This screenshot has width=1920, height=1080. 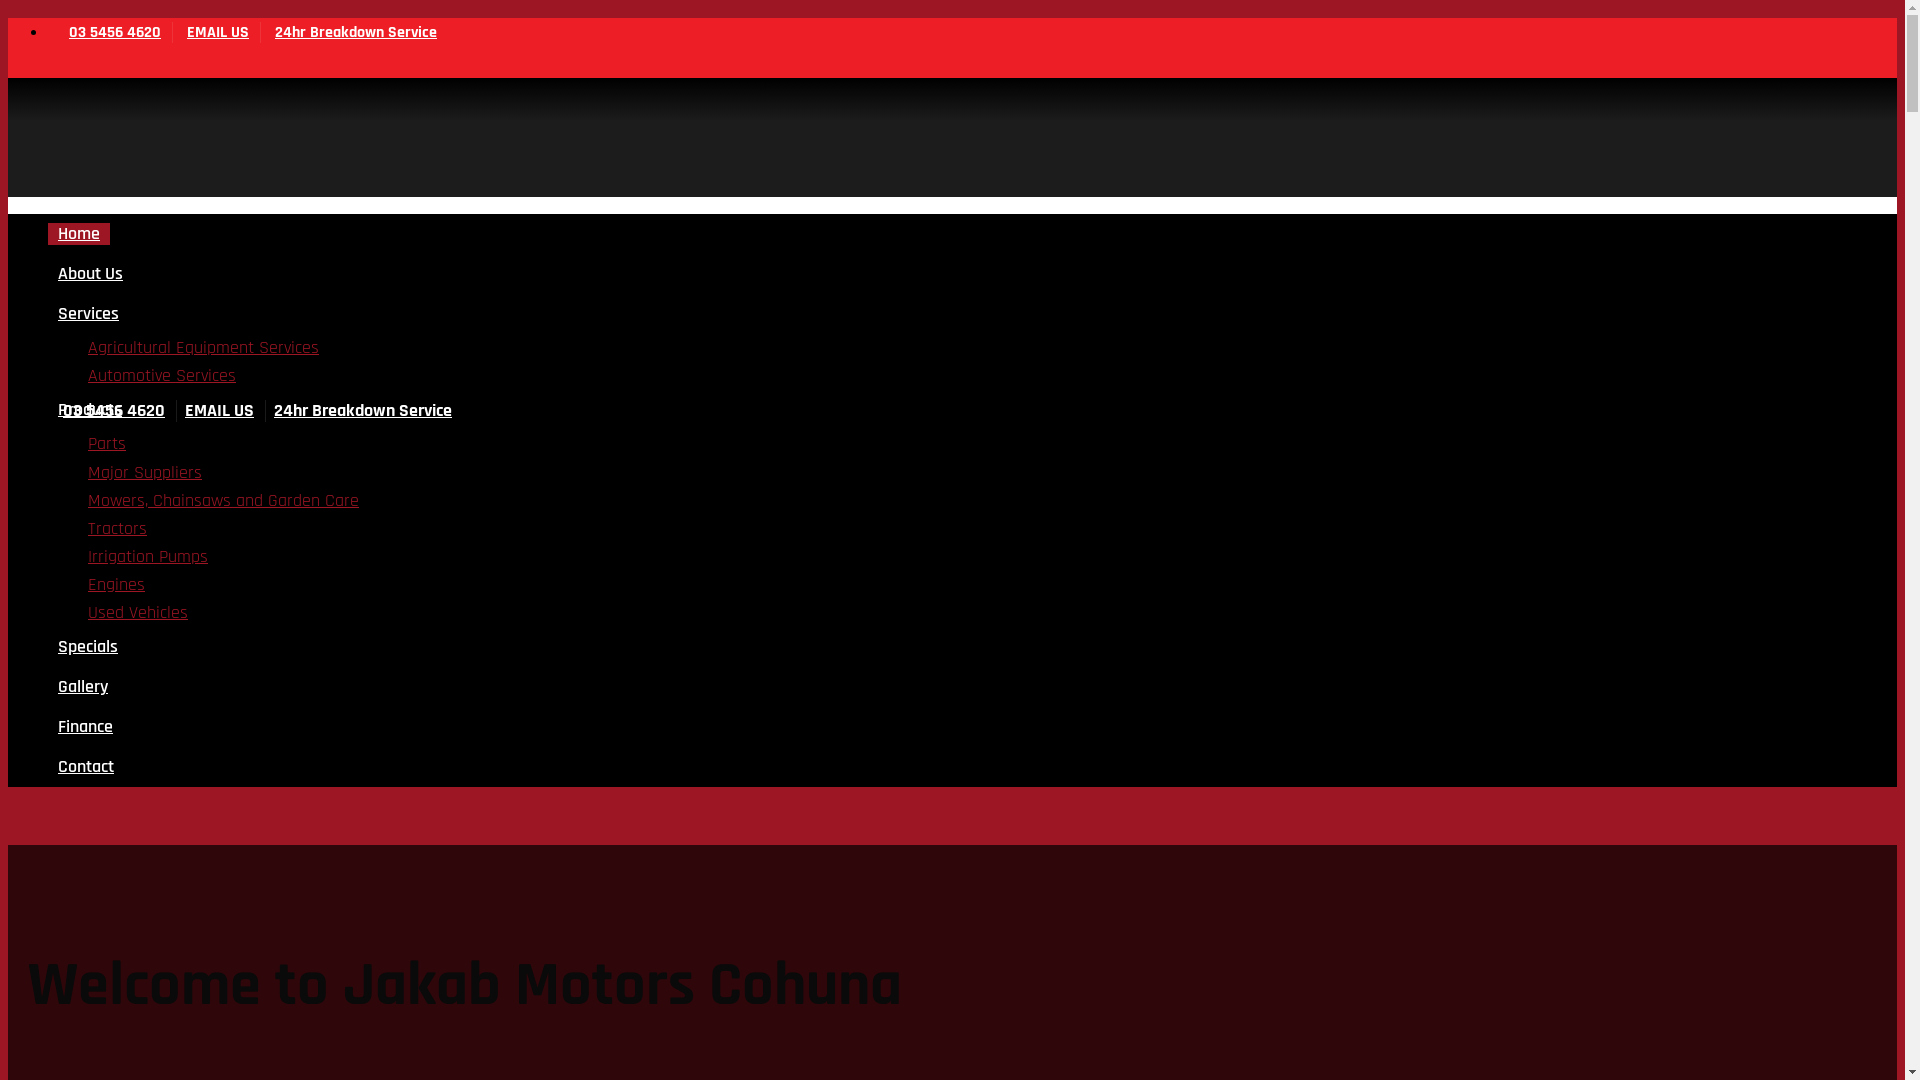 What do you see at coordinates (176, 256) in the screenshot?
I see `Jakab Motors Cohuna - Jakab Motors Cohuna` at bounding box center [176, 256].